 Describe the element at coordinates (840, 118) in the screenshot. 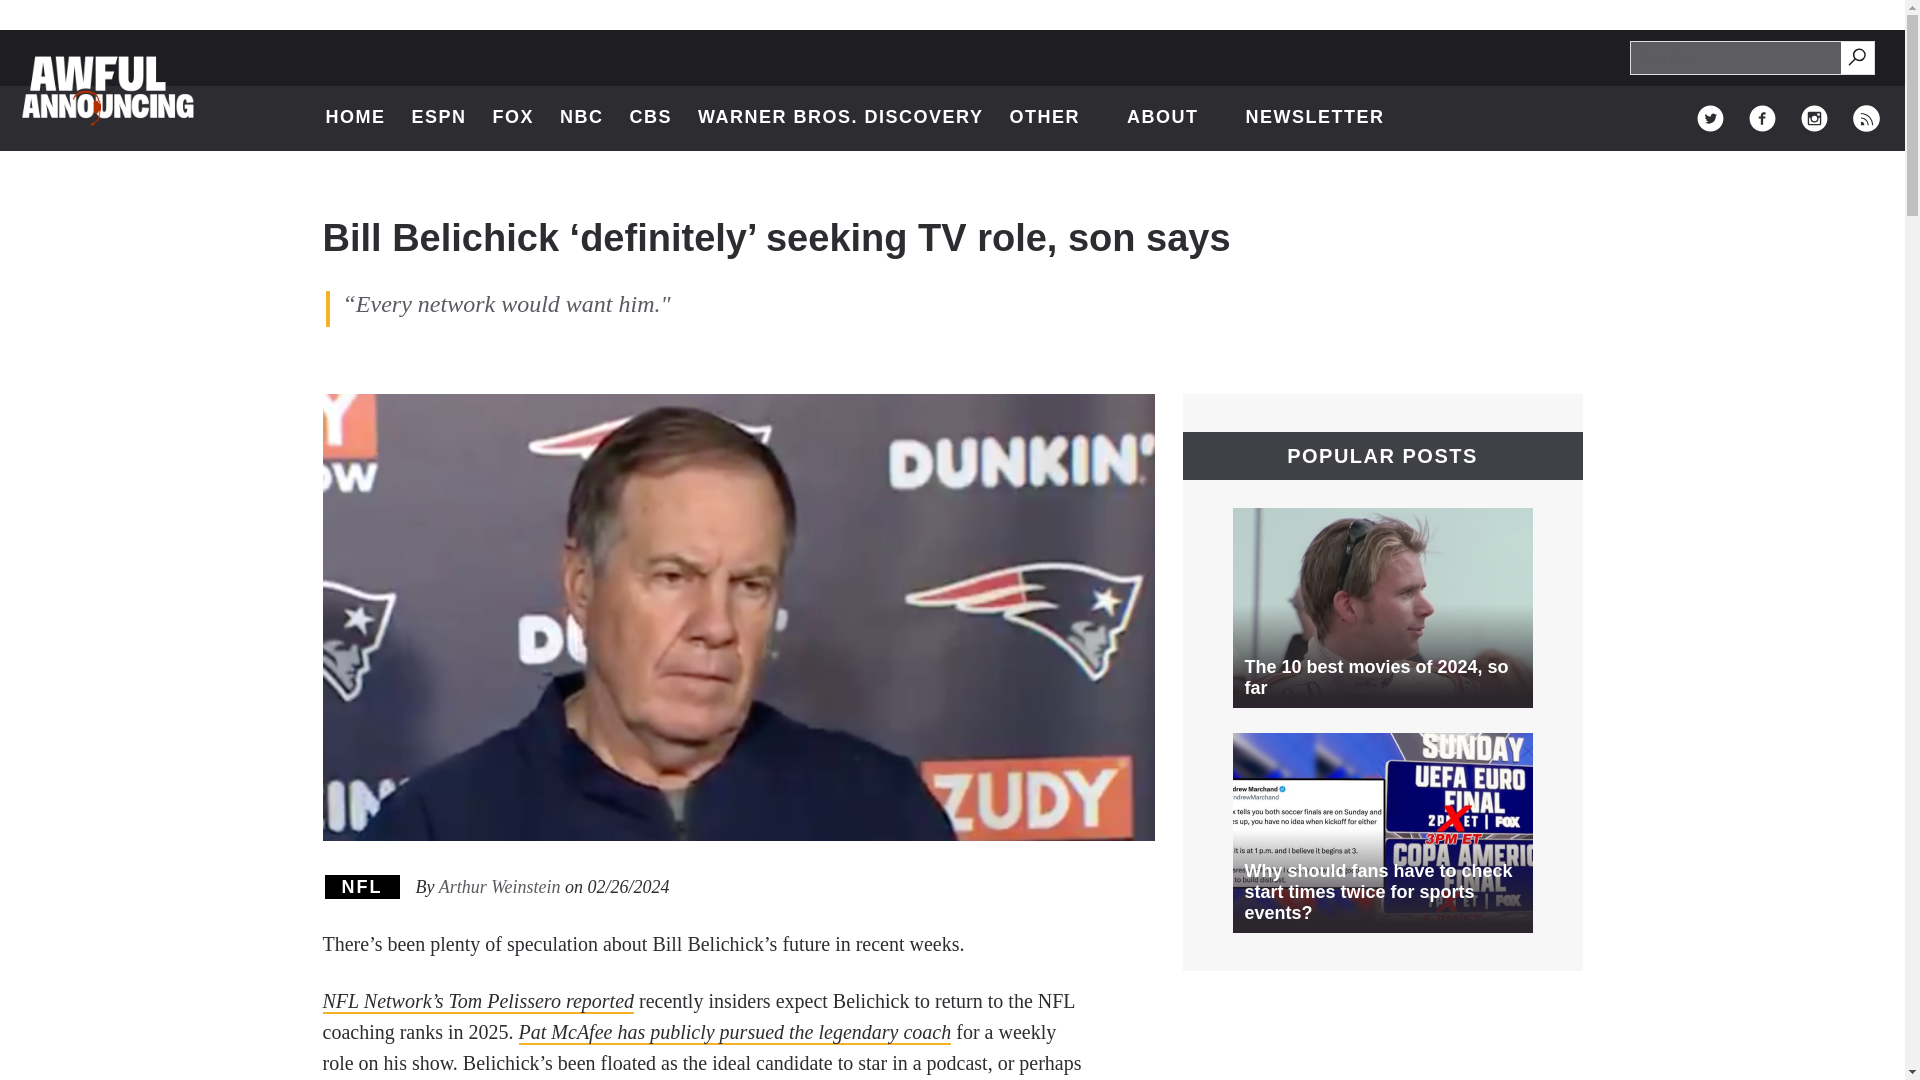

I see `CBS` at that location.